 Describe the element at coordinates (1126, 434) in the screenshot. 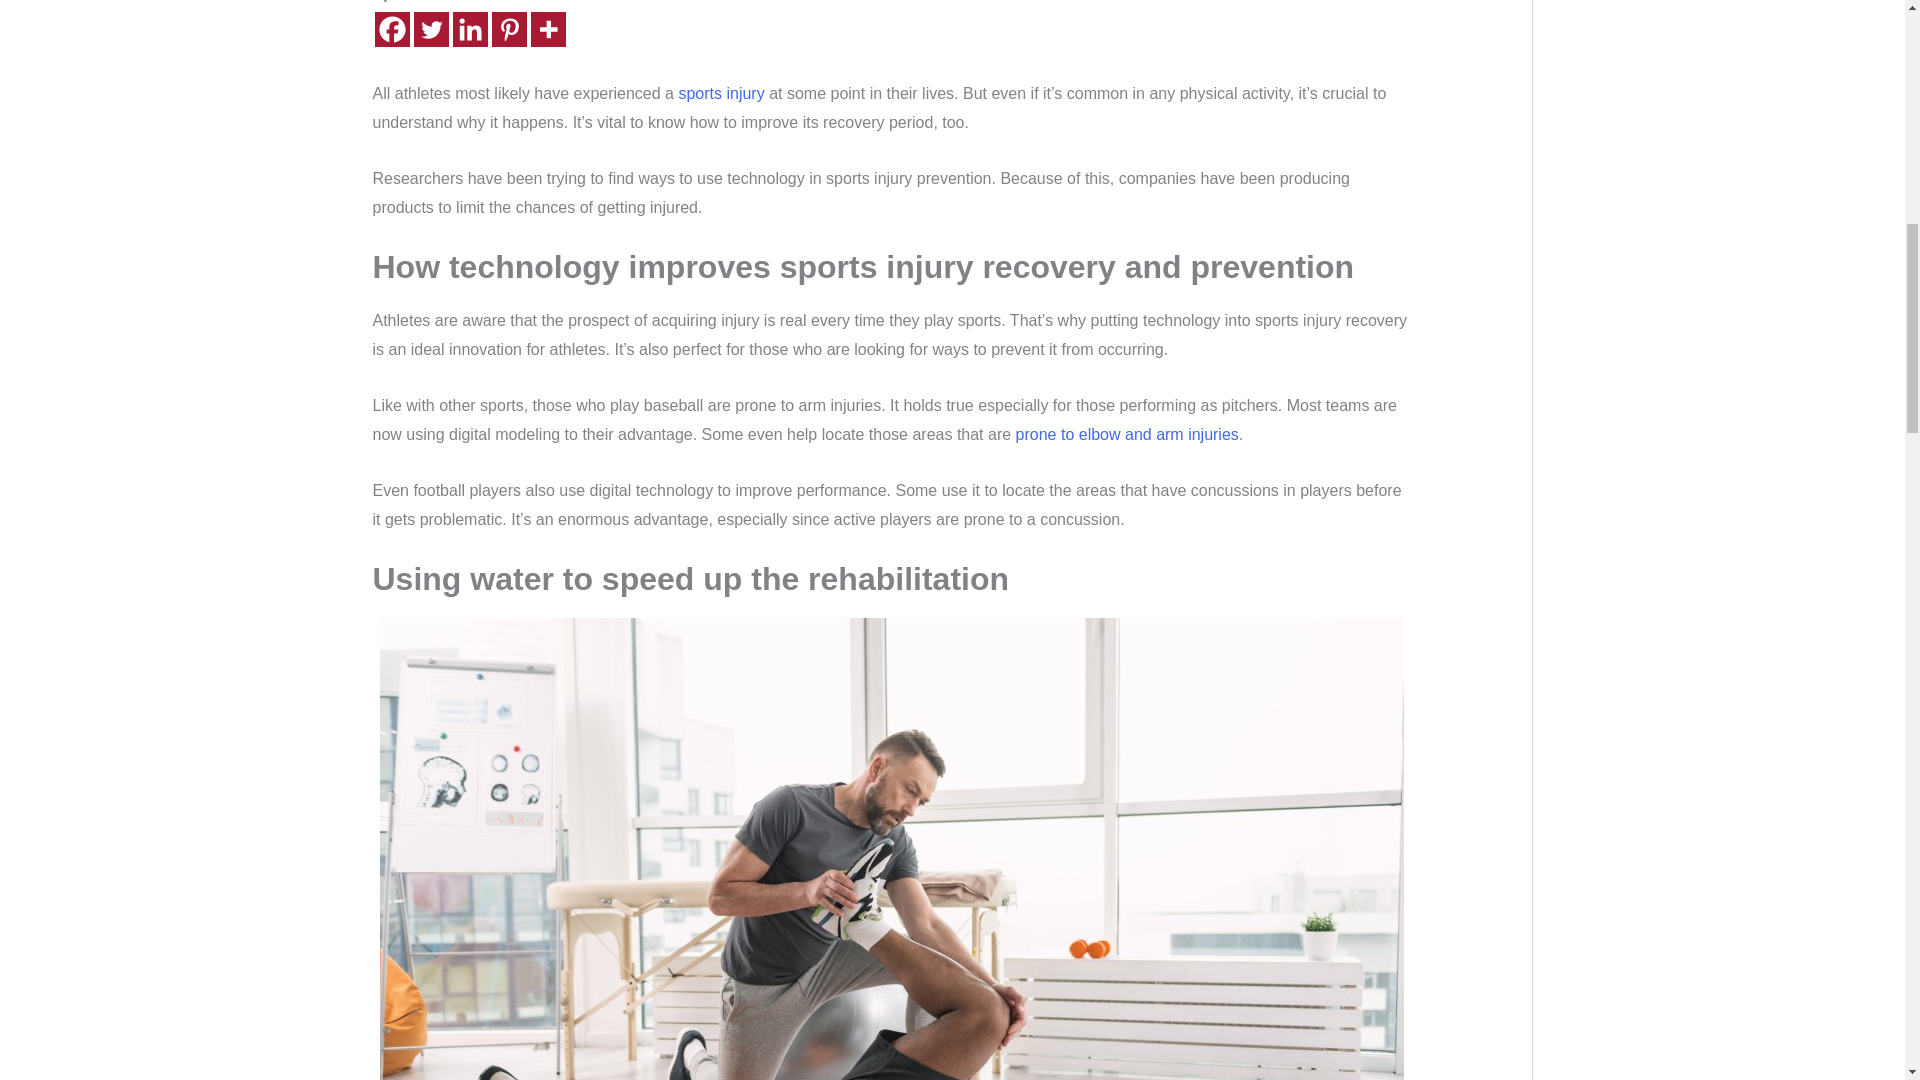

I see `WebMD` at that location.